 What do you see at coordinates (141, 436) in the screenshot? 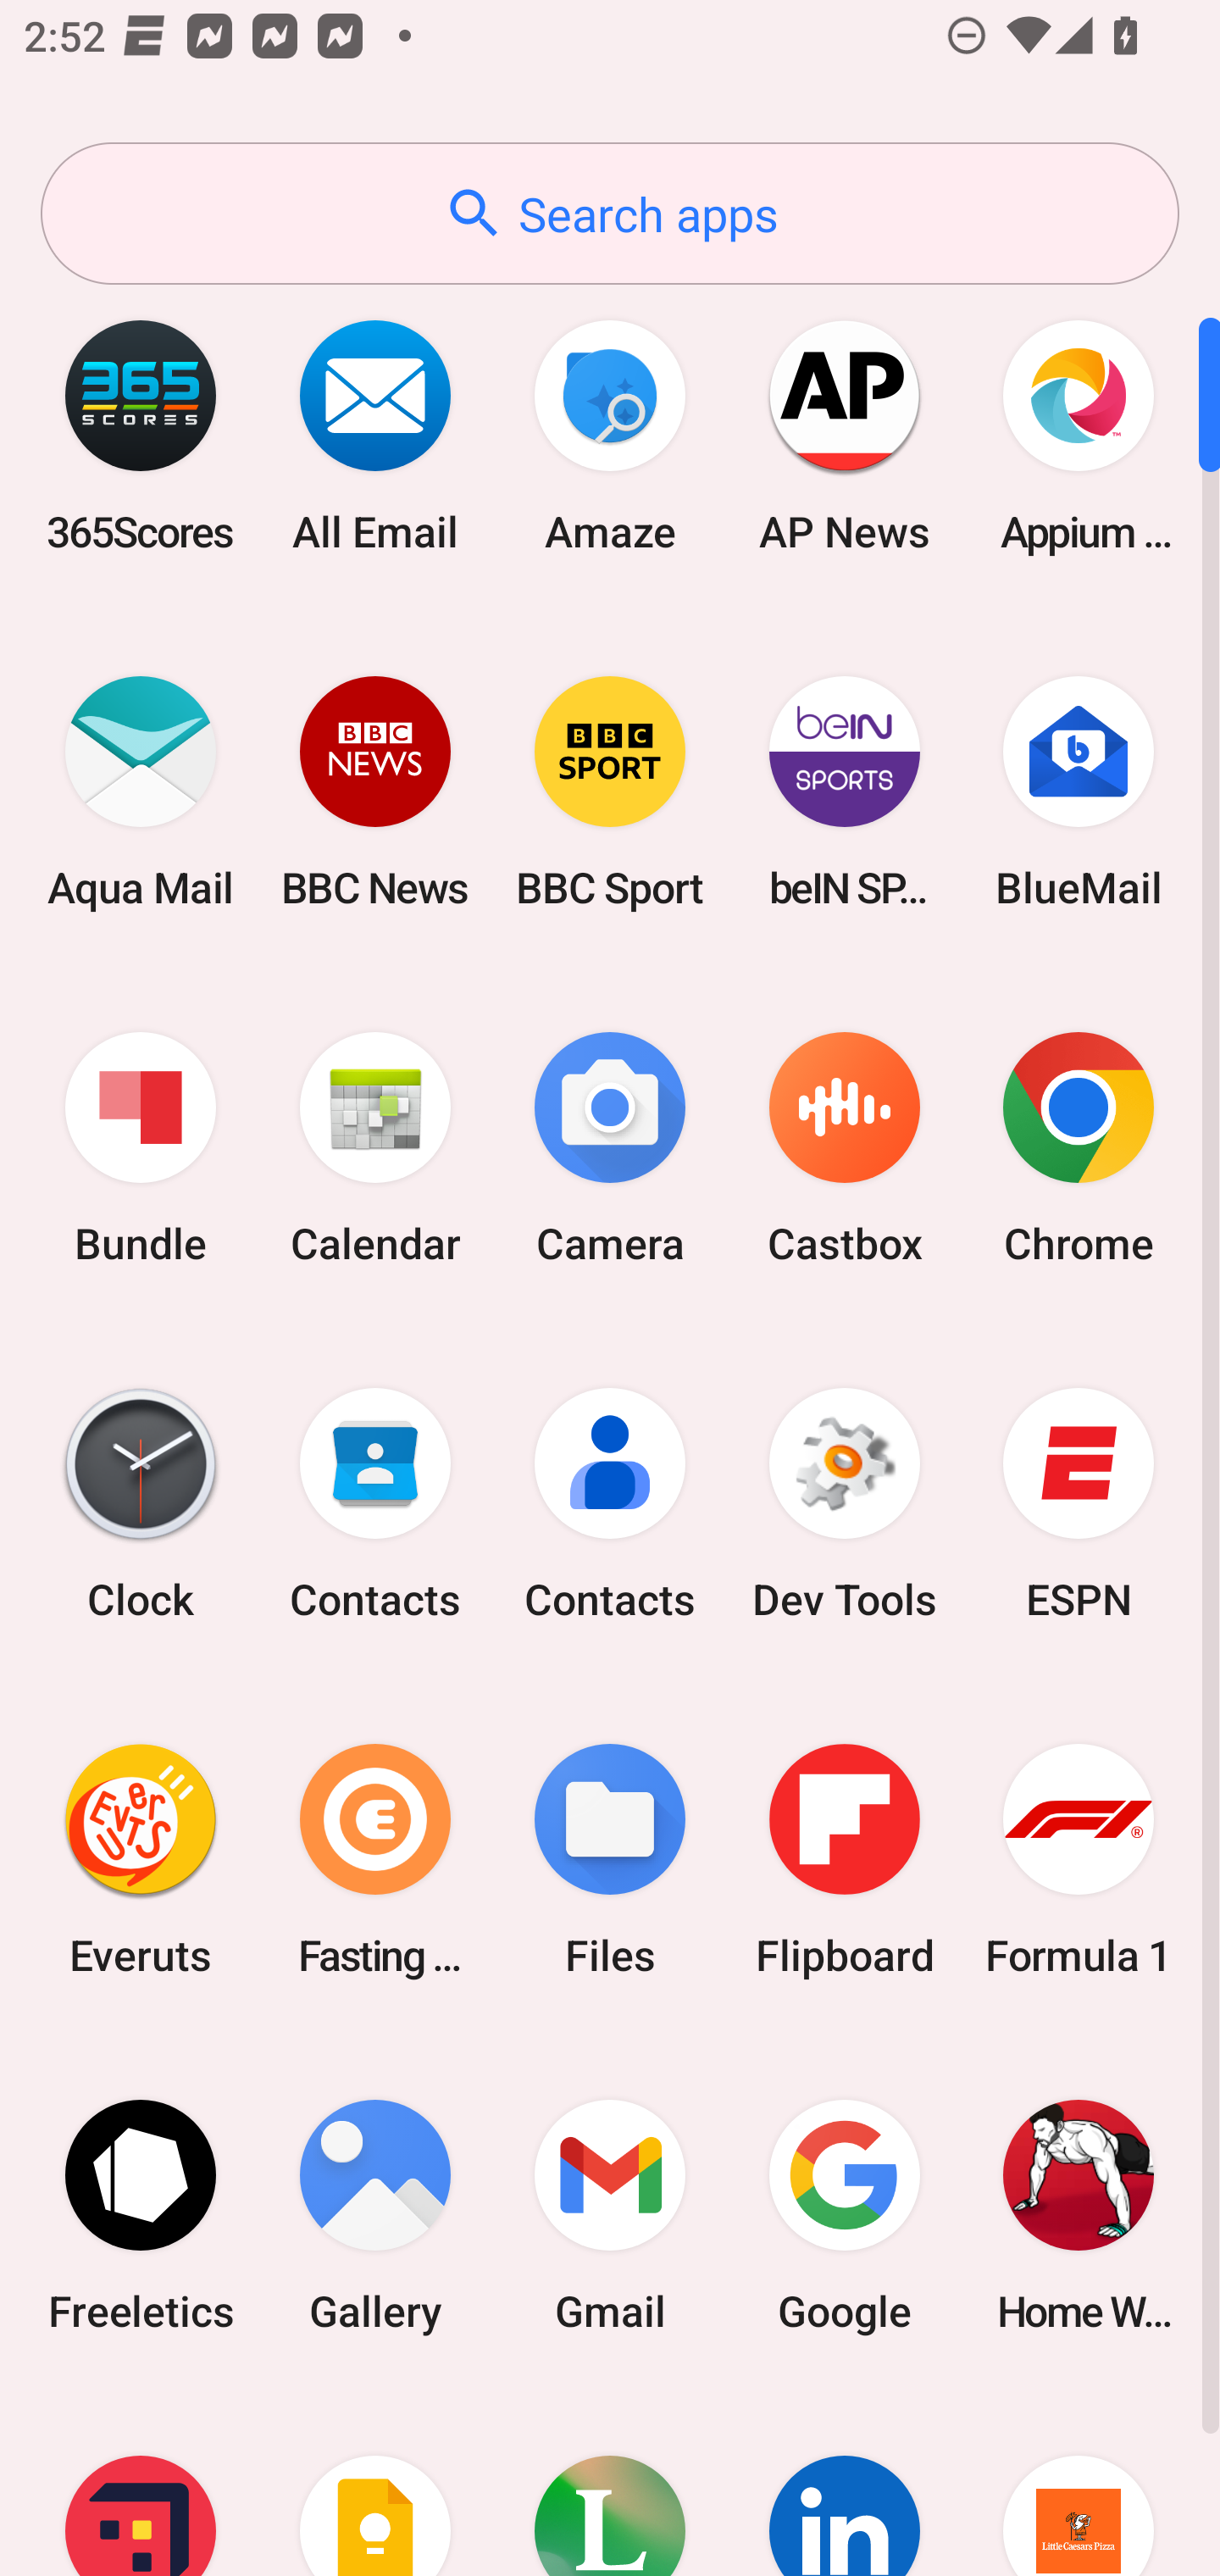
I see `365Scores` at bounding box center [141, 436].